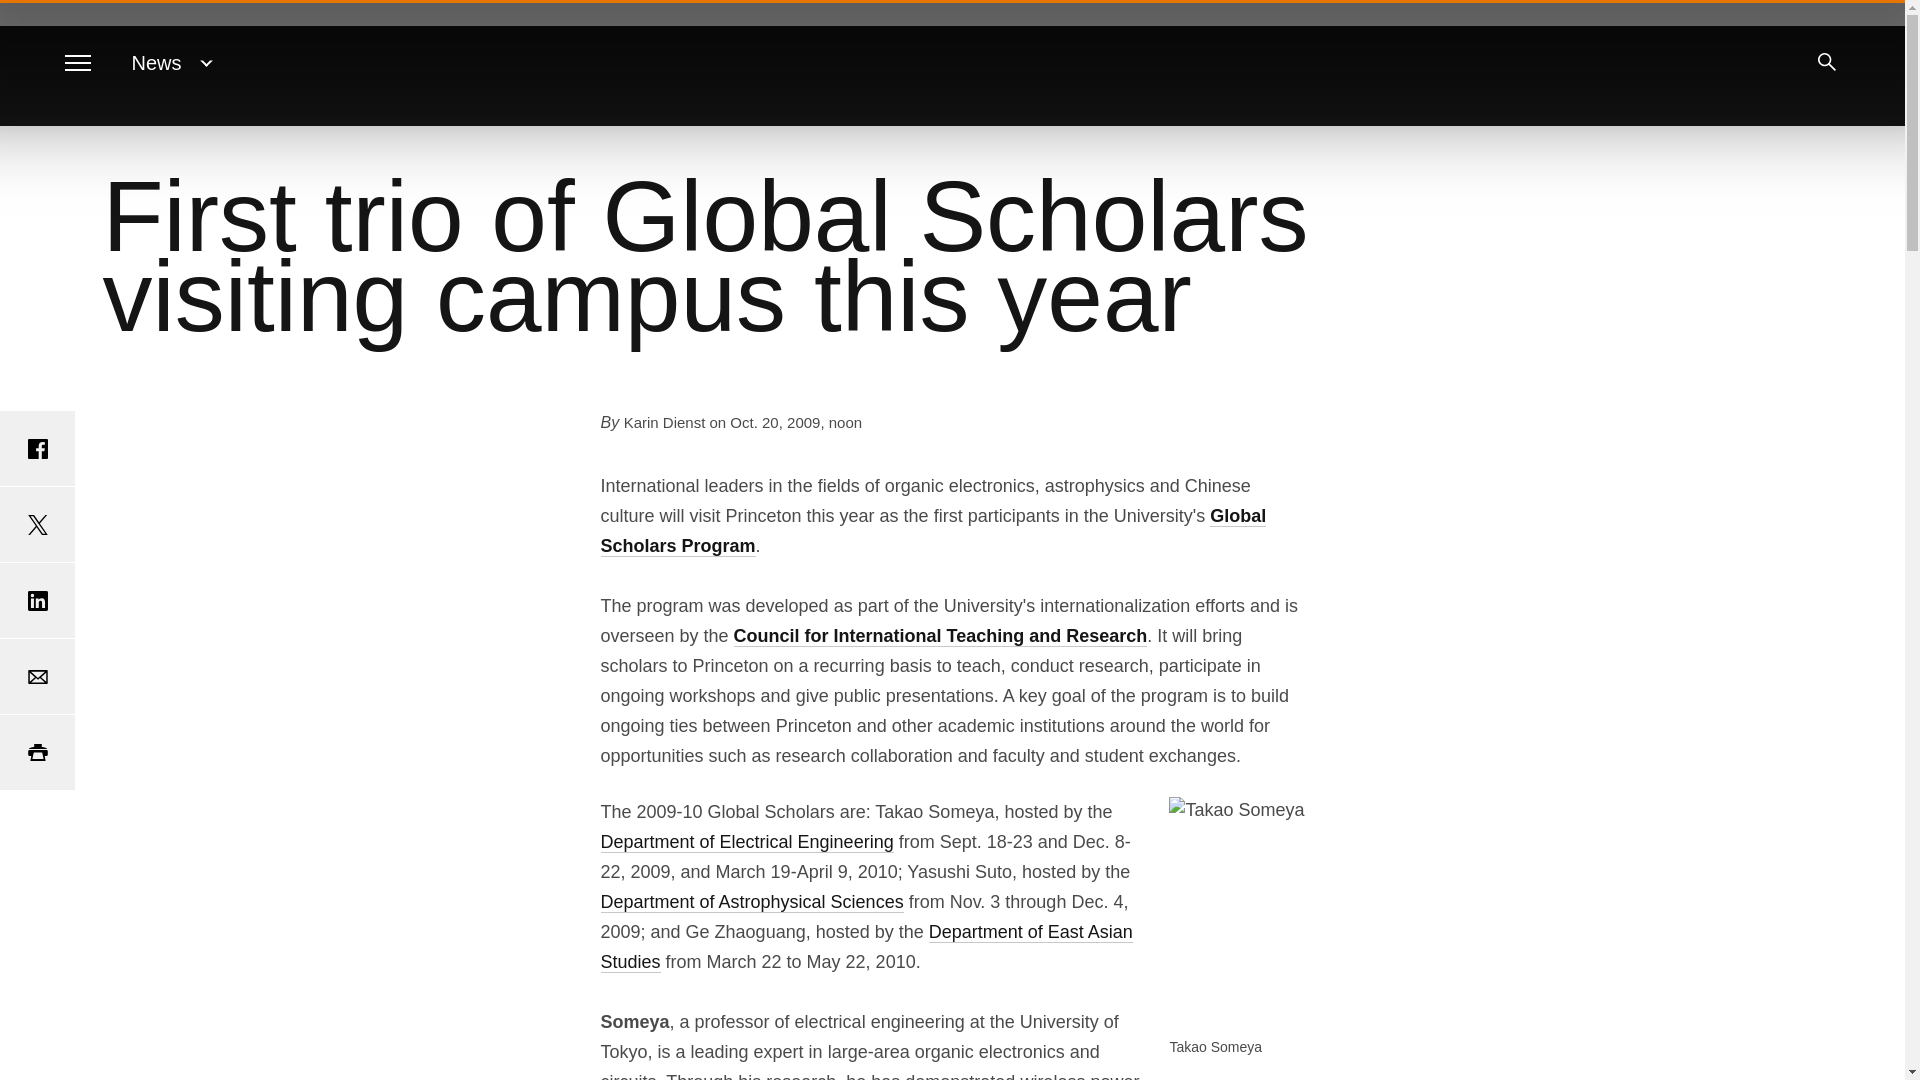 This screenshot has height=1080, width=1920. I want to click on SKIP TO MAIN CONTENT, so click(30, 17).